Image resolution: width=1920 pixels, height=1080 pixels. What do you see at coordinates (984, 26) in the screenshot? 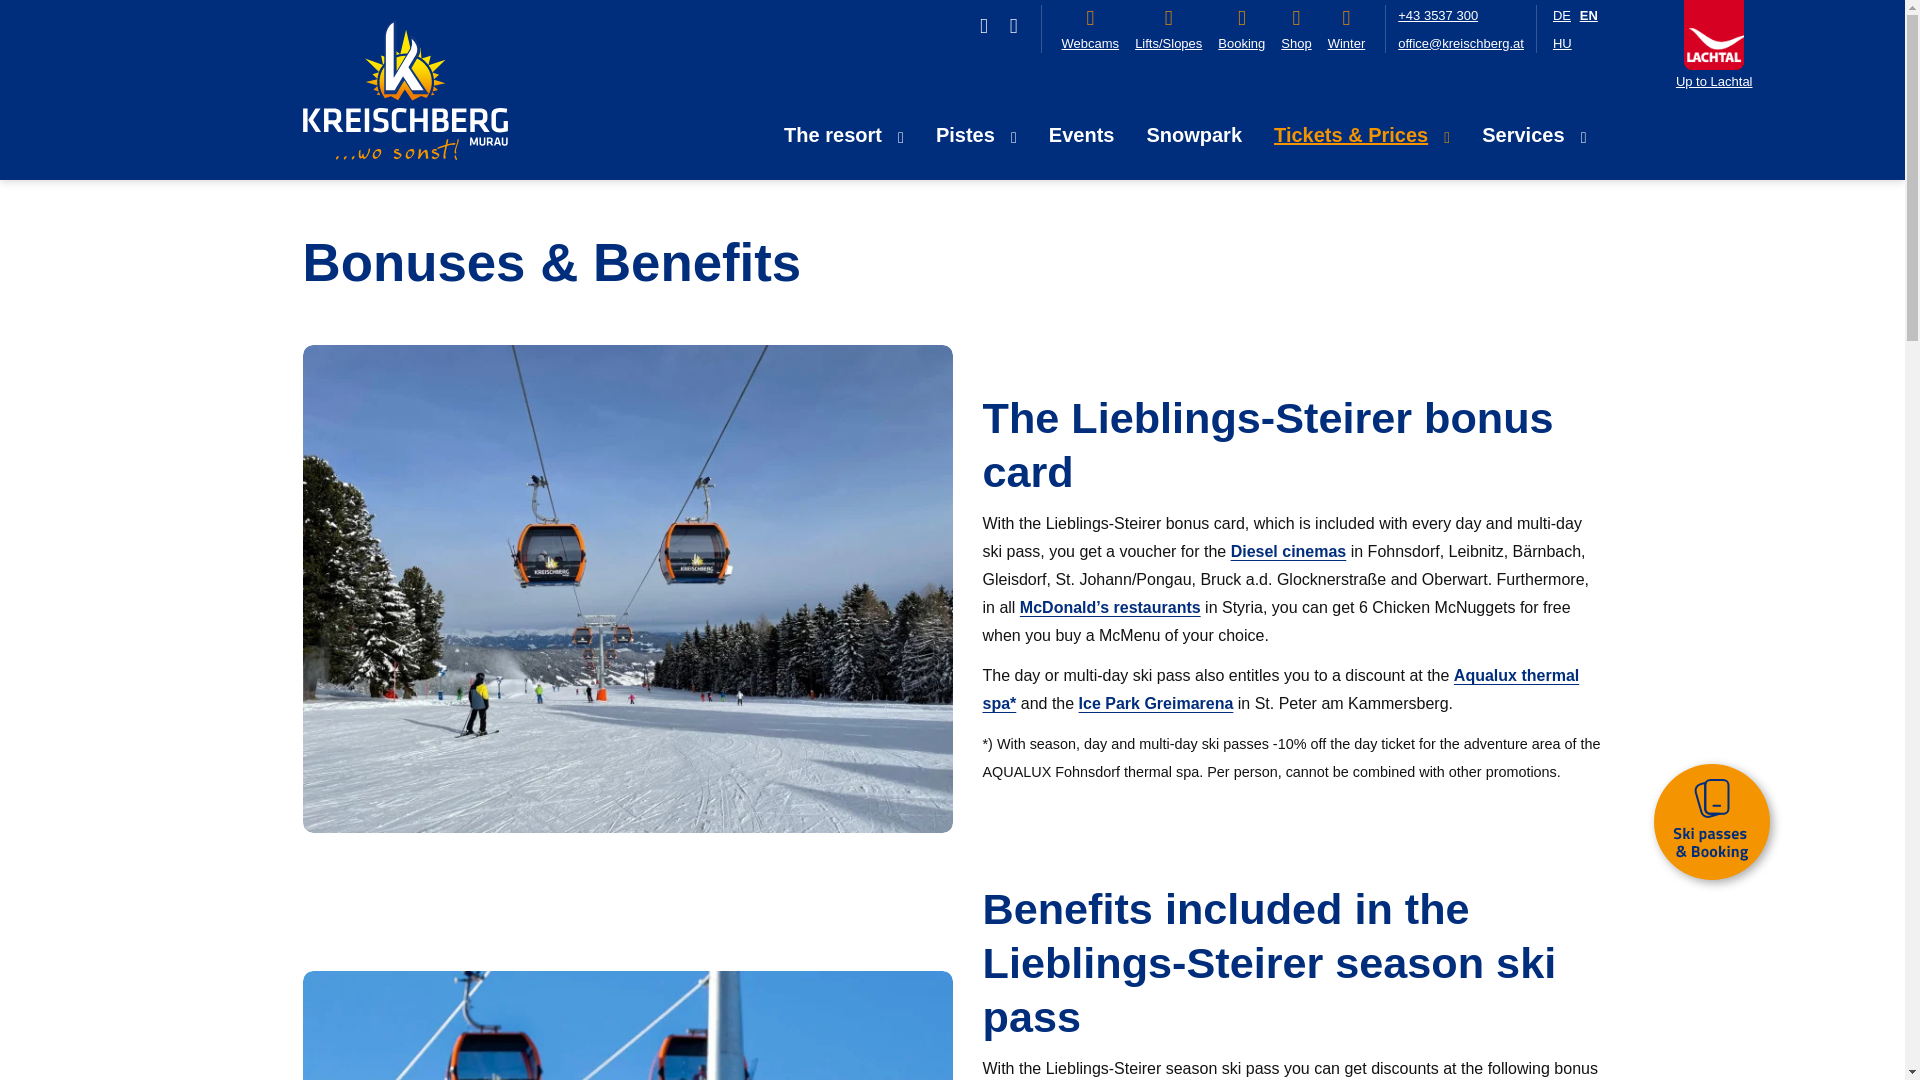
I see `Facebook` at bounding box center [984, 26].